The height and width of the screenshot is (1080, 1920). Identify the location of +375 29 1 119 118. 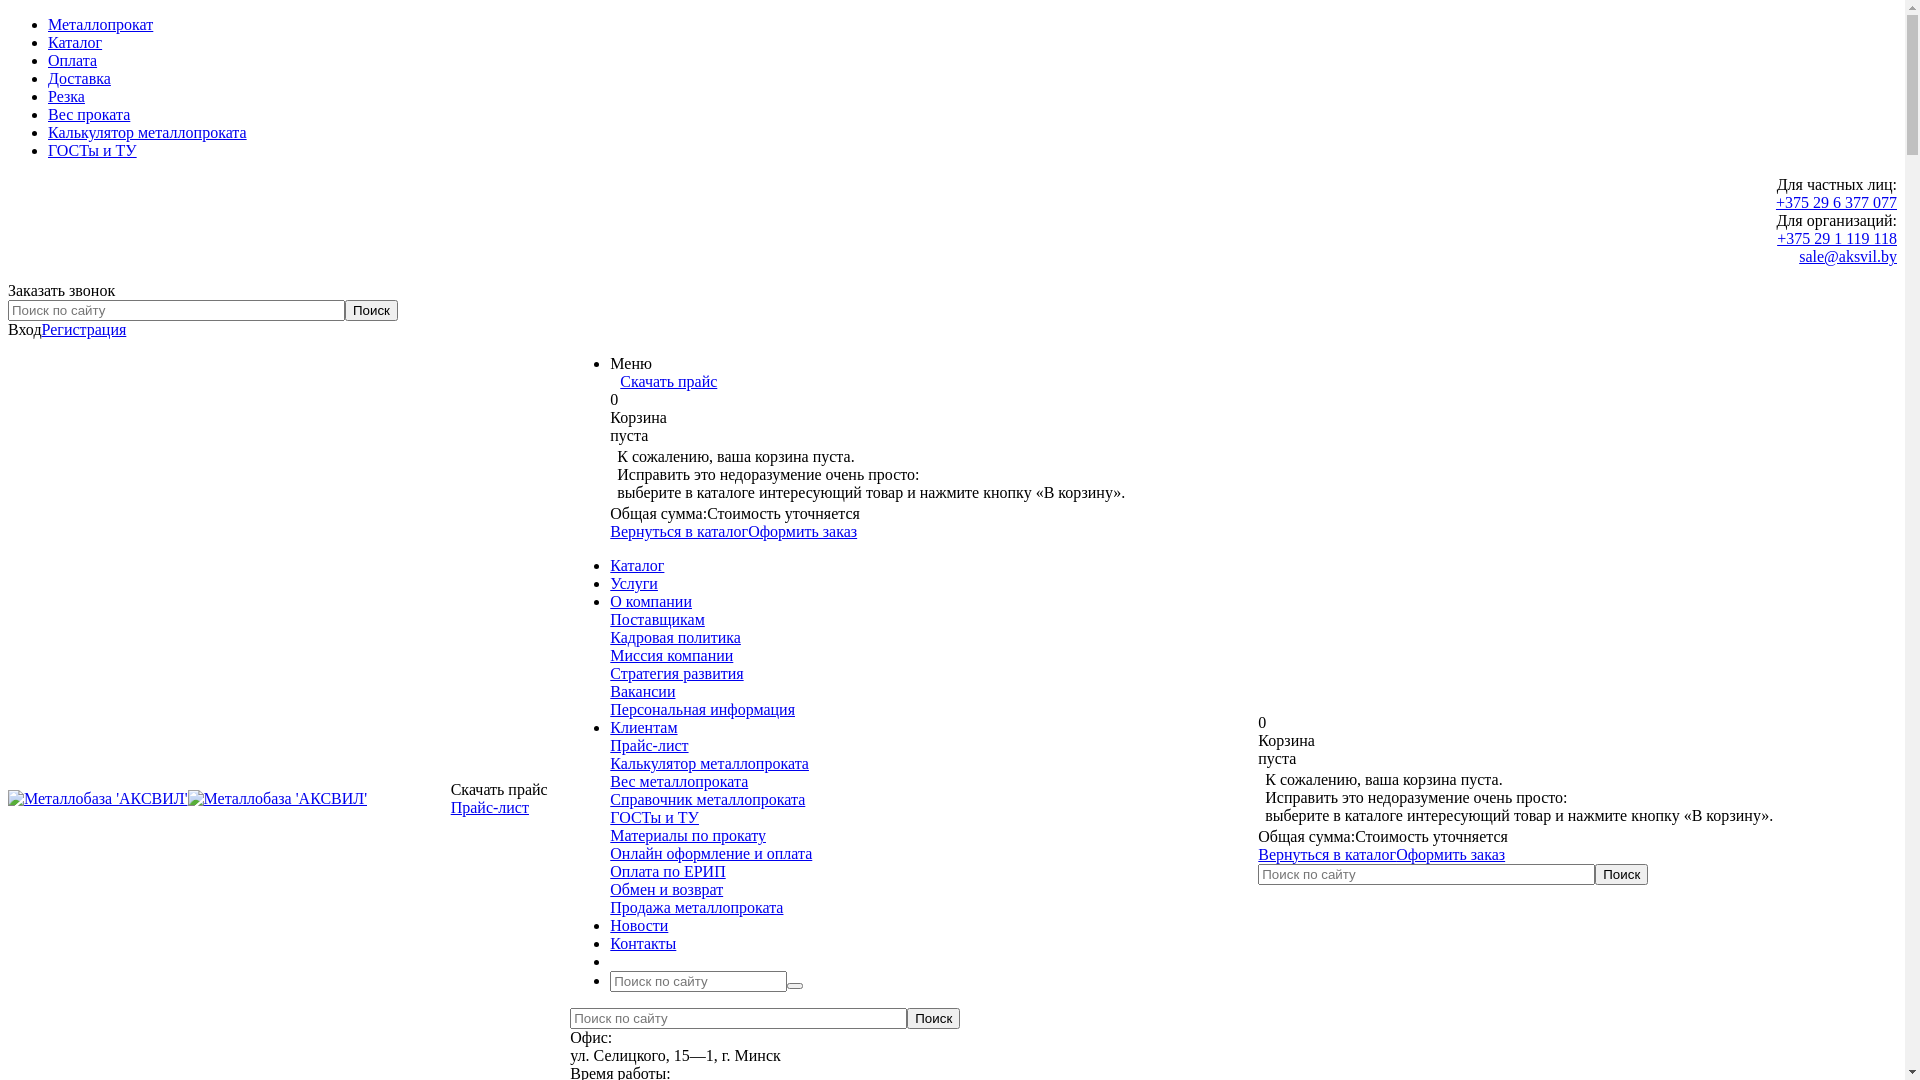
(1837, 238).